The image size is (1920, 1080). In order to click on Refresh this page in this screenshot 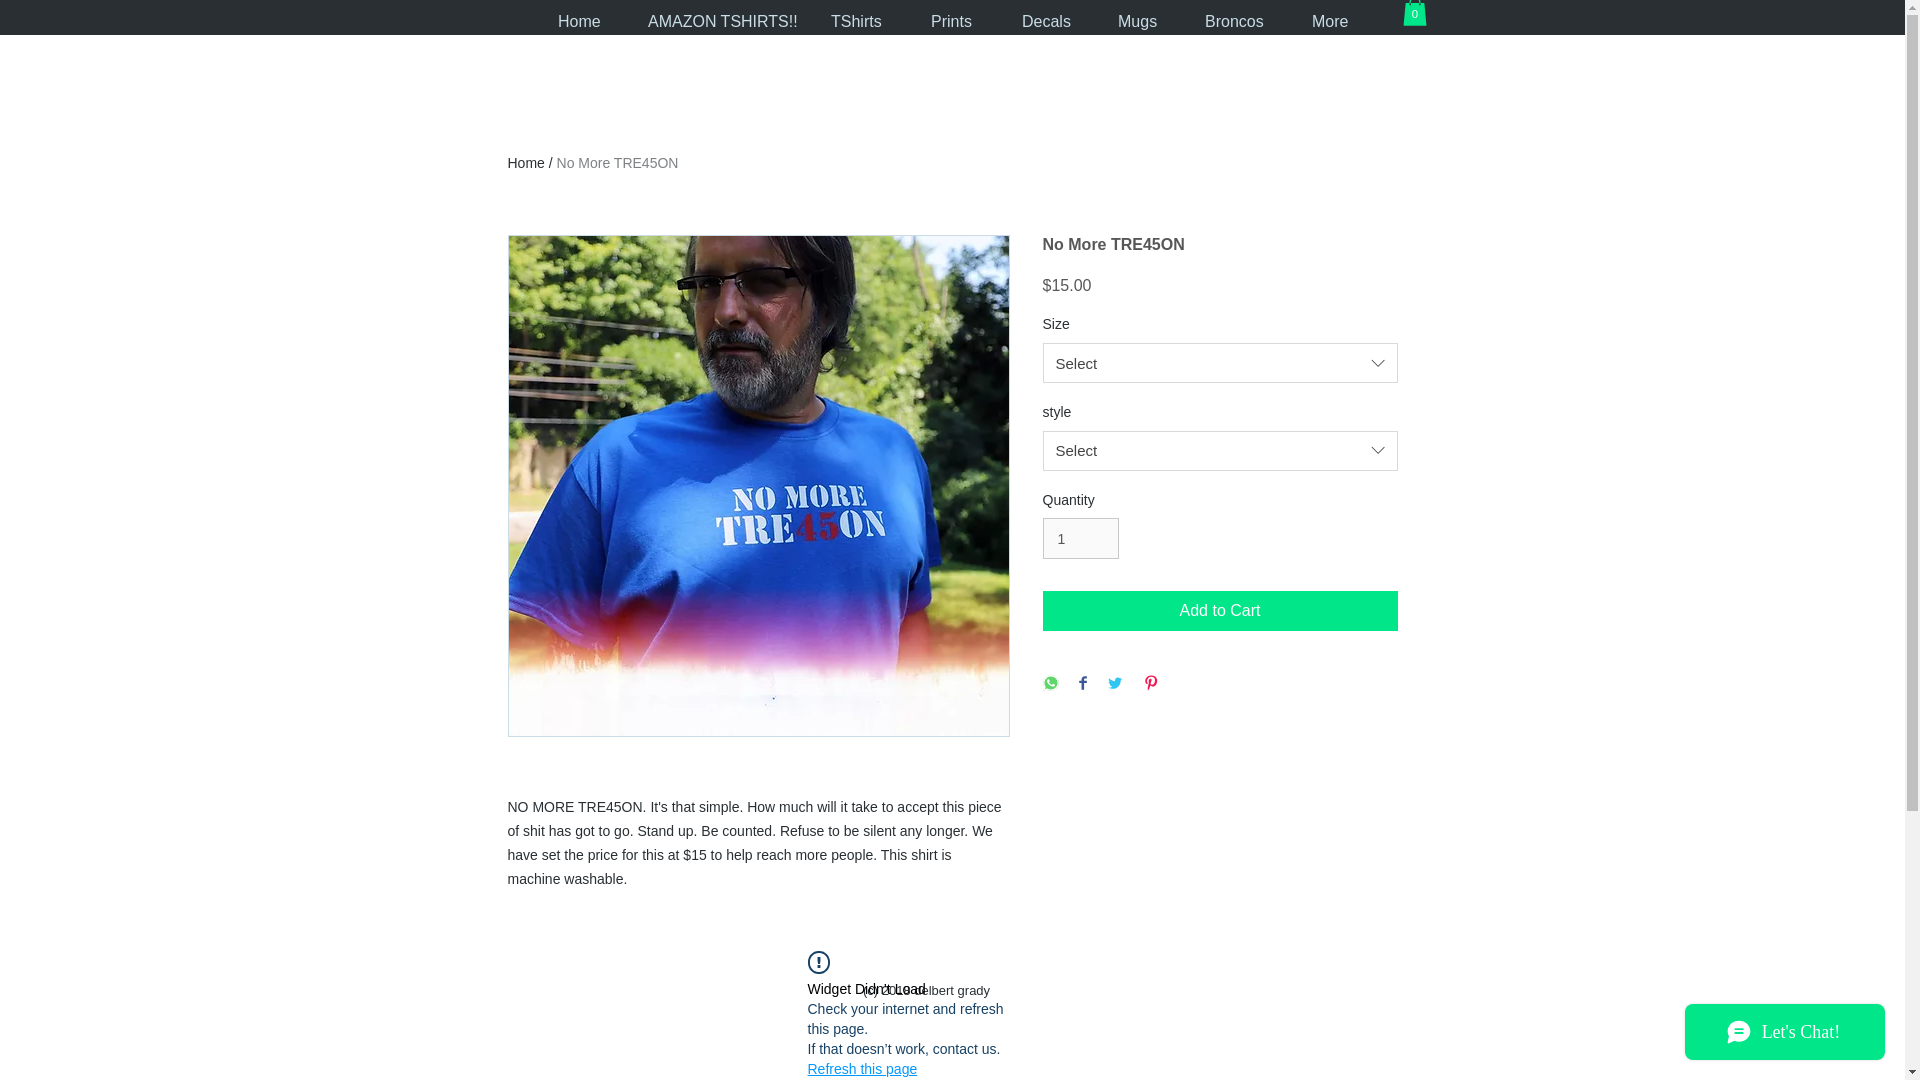, I will do `click(862, 1068)`.